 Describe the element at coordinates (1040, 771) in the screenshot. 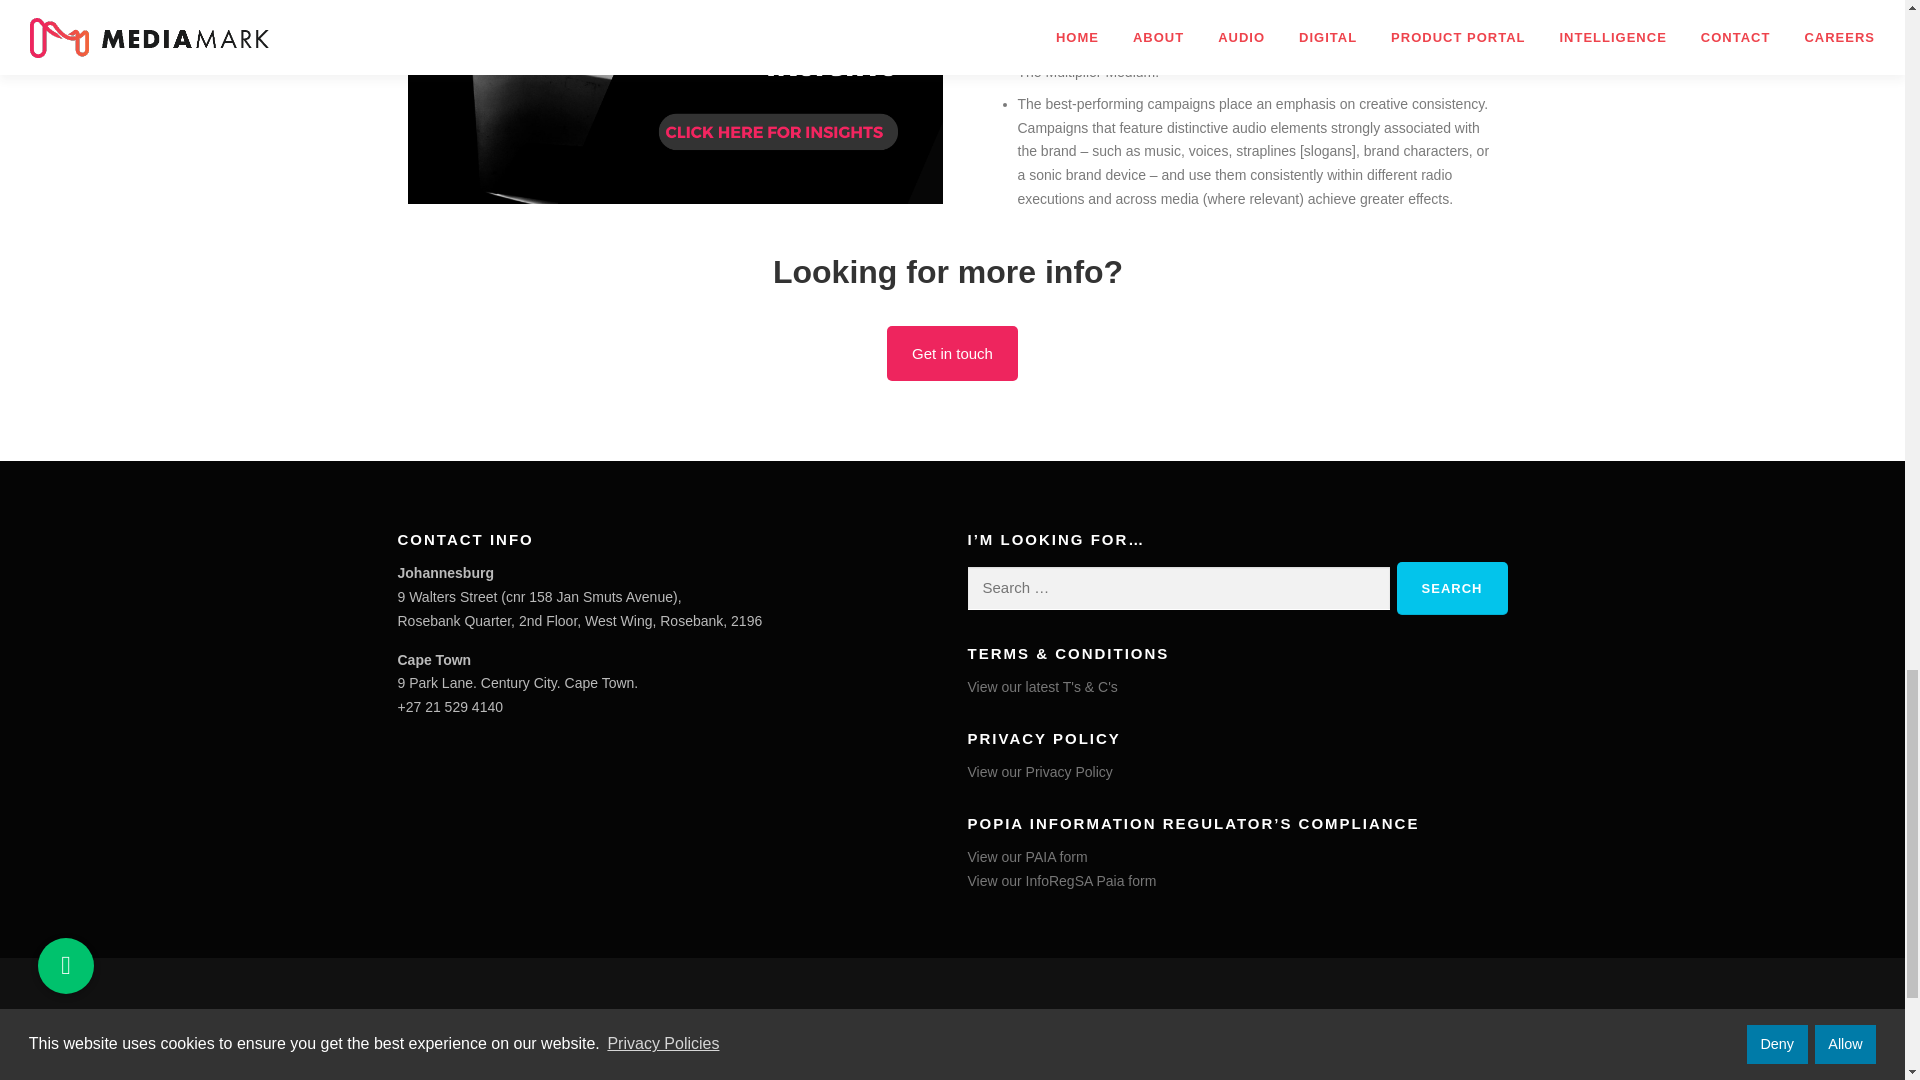

I see `View our Privacy Policy` at that location.